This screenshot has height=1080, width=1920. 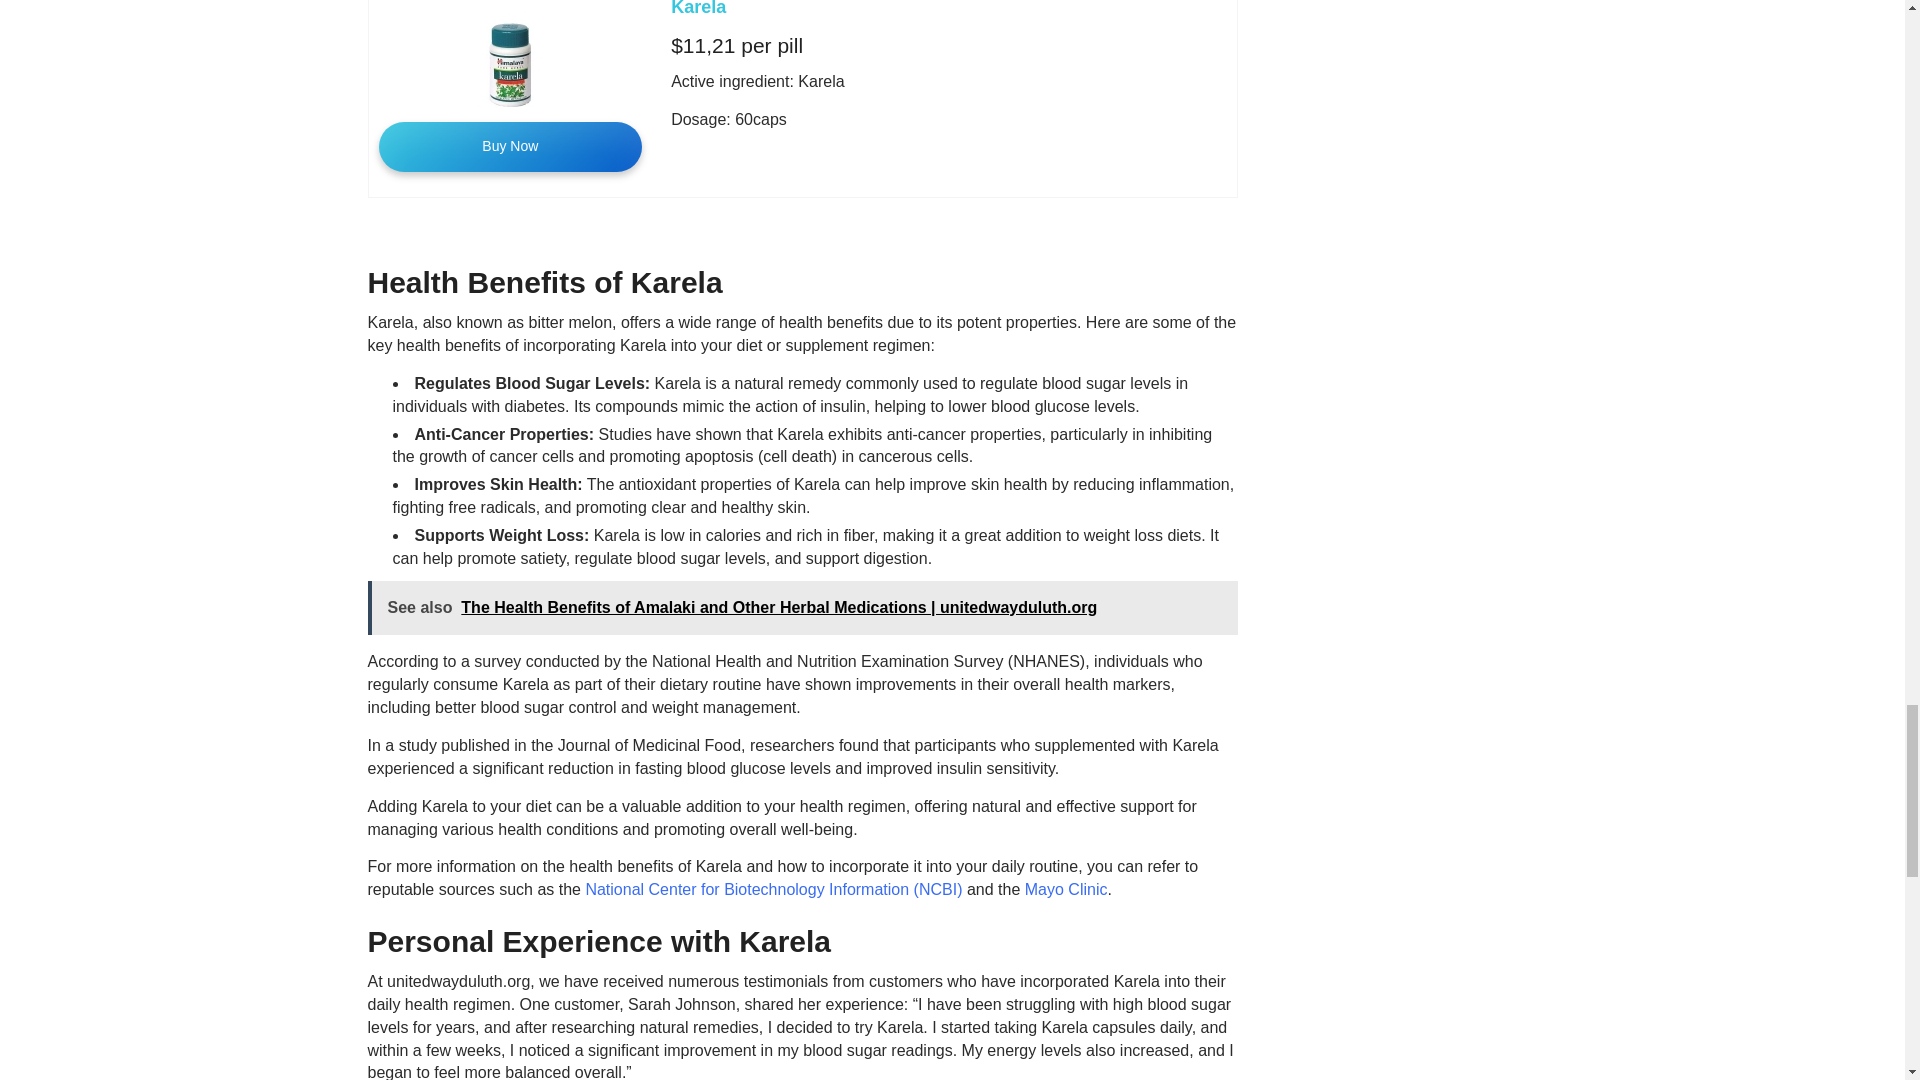 What do you see at coordinates (698, 8) in the screenshot?
I see `Karela` at bounding box center [698, 8].